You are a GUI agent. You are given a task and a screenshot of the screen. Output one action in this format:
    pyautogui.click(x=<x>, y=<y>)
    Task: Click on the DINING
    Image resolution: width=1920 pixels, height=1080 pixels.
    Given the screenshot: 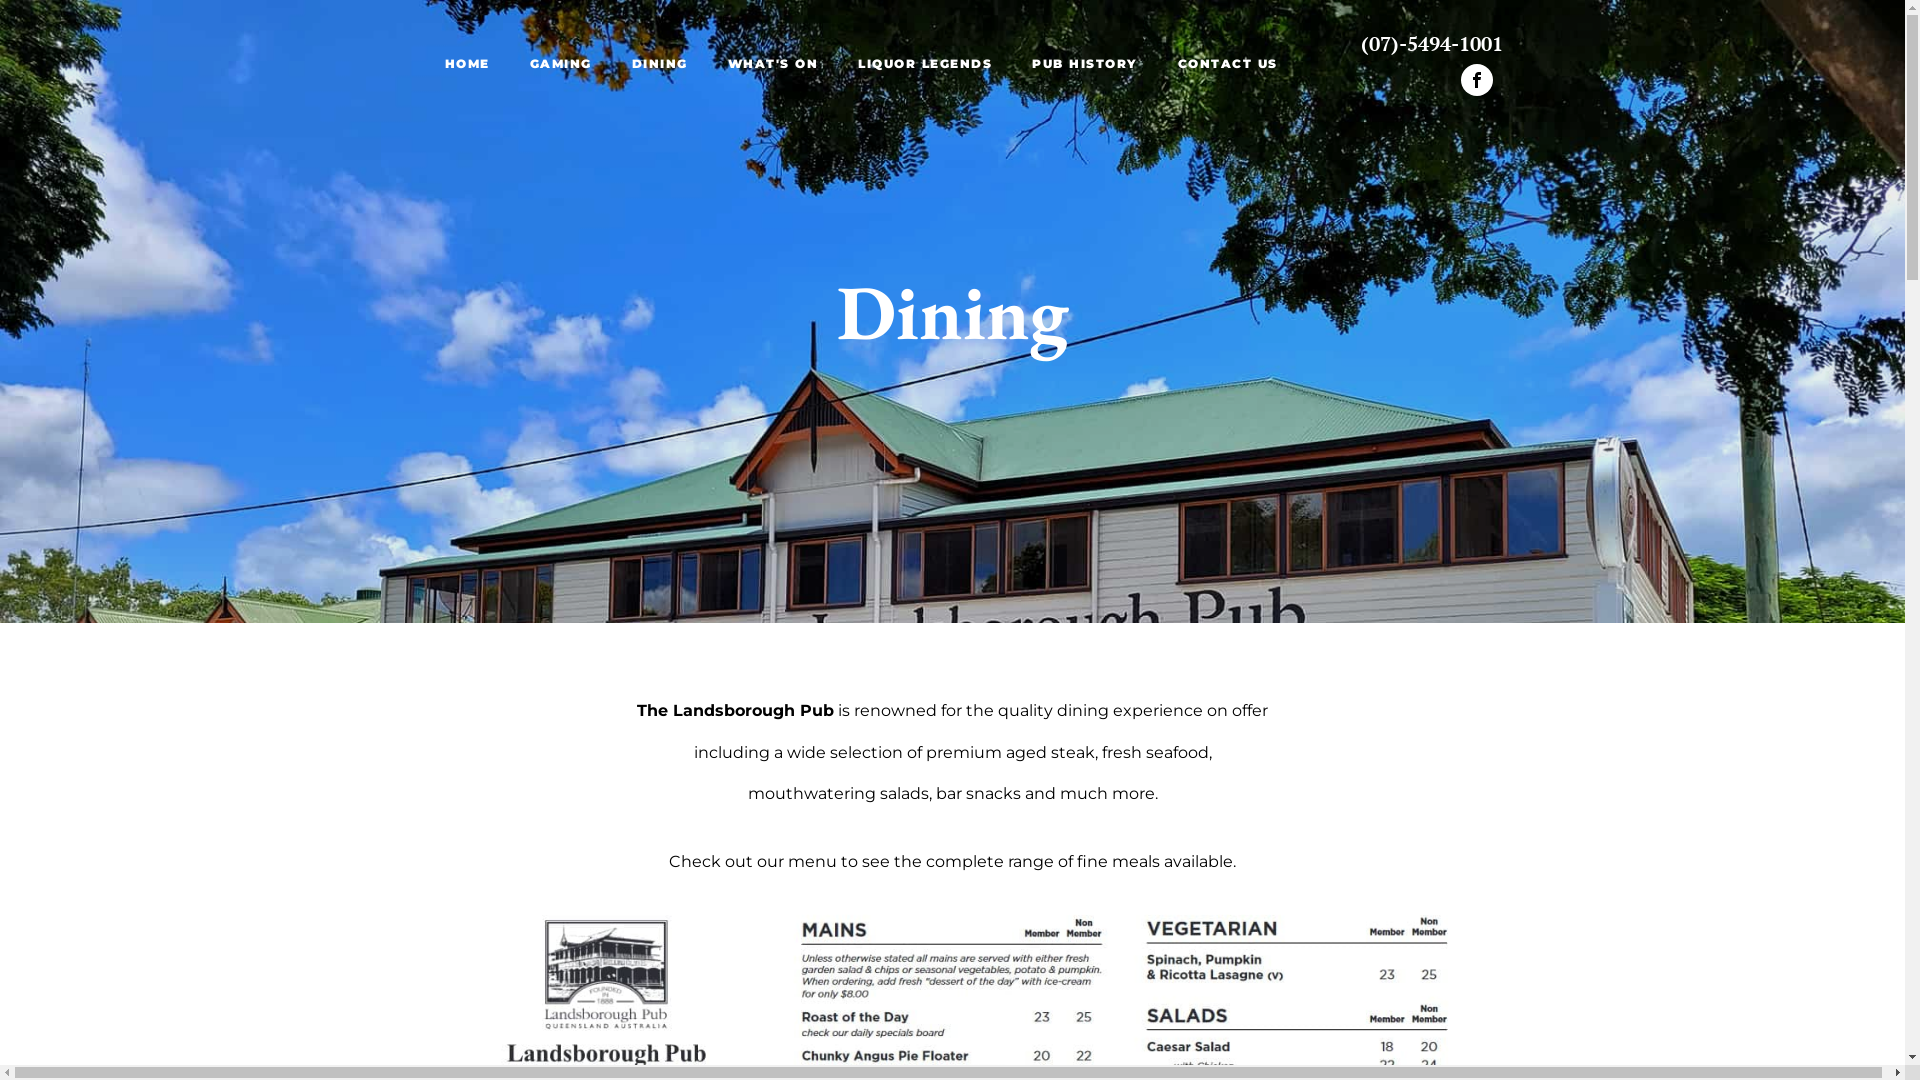 What is the action you would take?
    pyautogui.click(x=660, y=64)
    